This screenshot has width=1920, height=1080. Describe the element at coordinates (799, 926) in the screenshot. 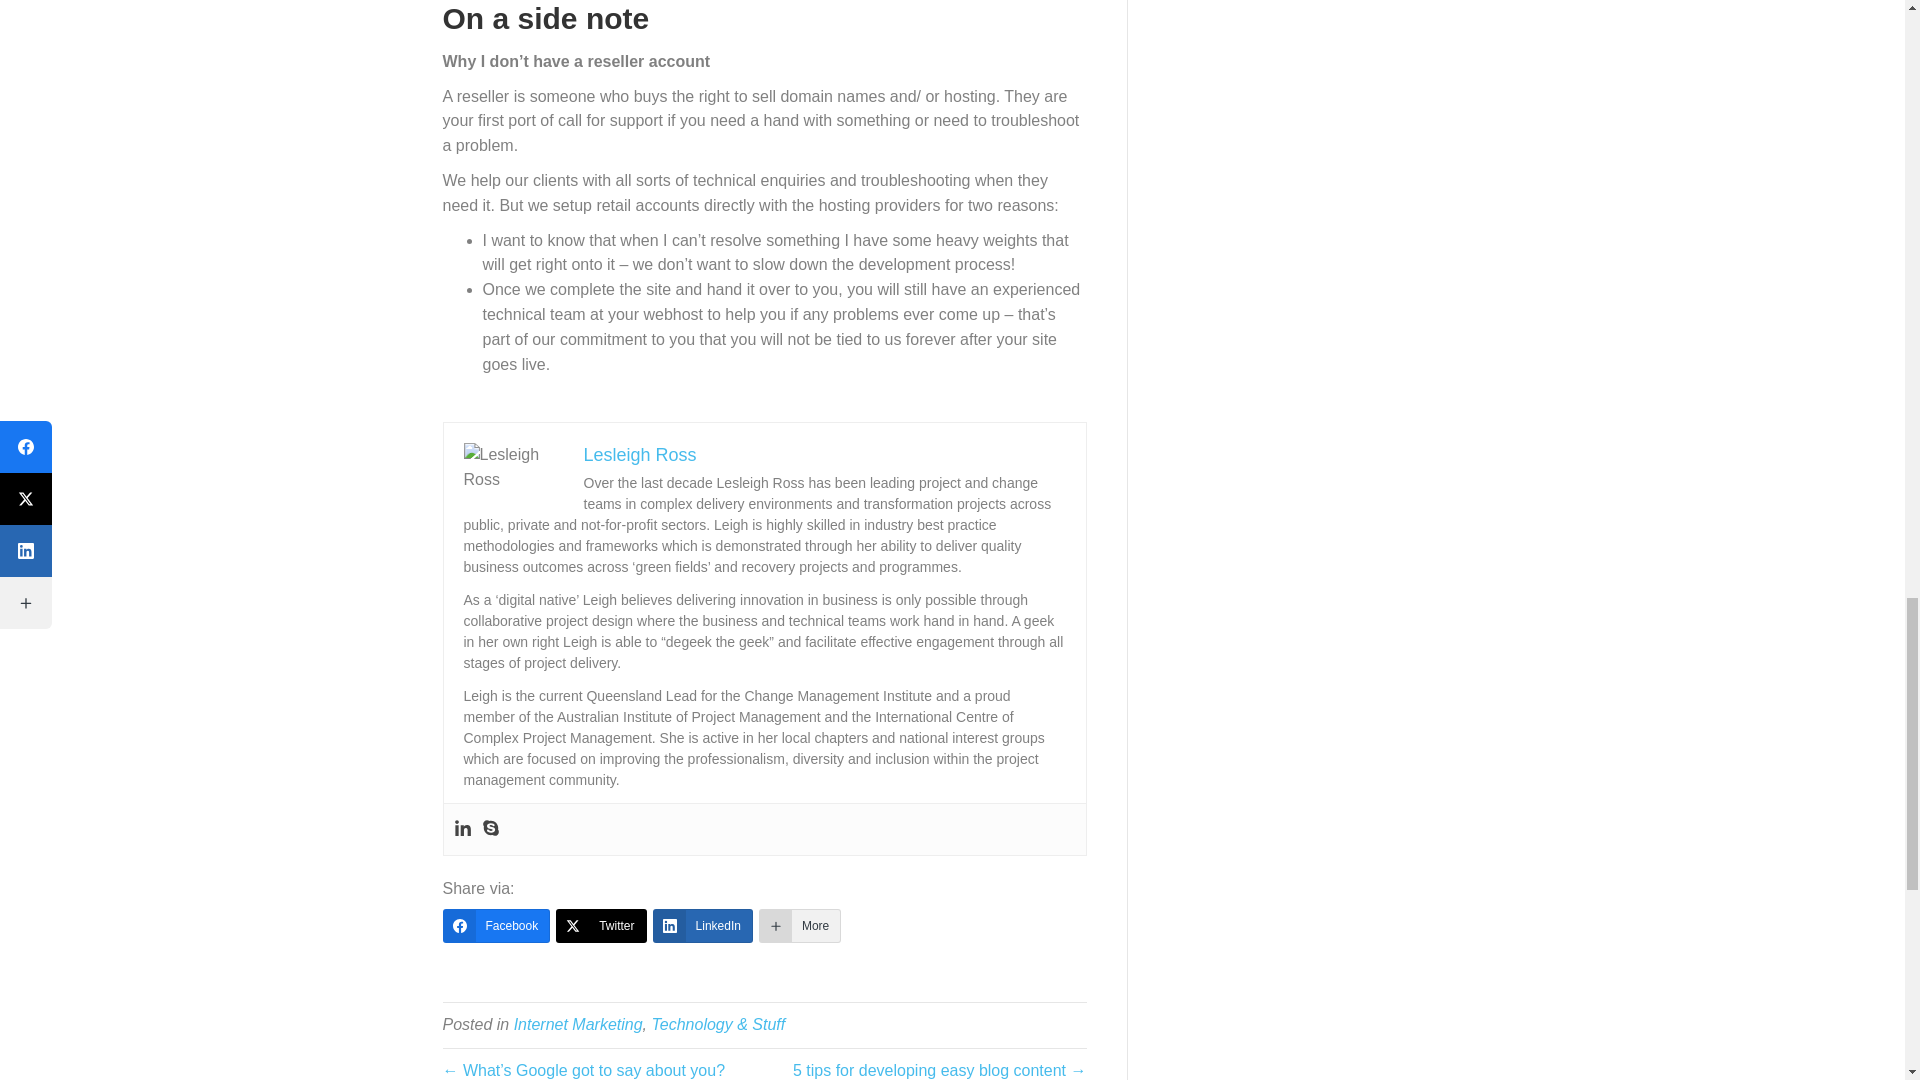

I see `More` at that location.